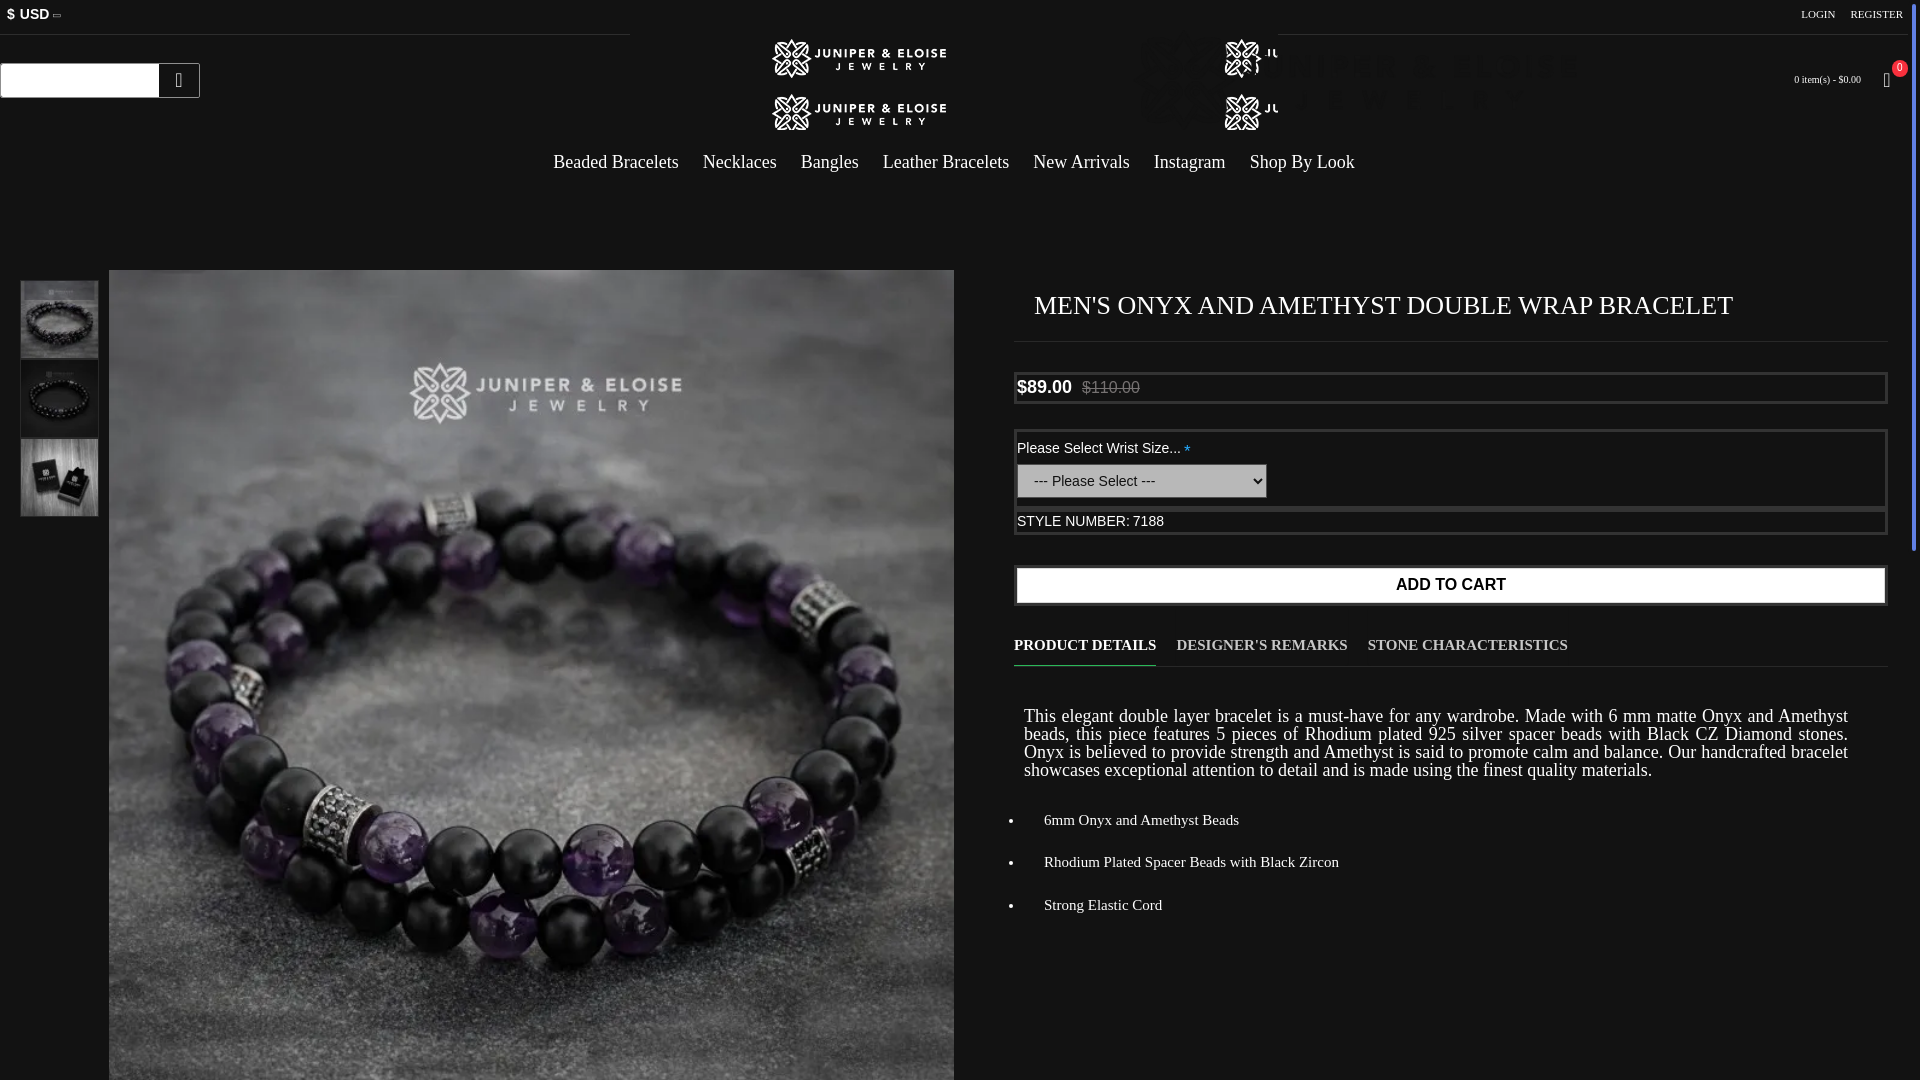  I want to click on LOGIN, so click(1817, 15).